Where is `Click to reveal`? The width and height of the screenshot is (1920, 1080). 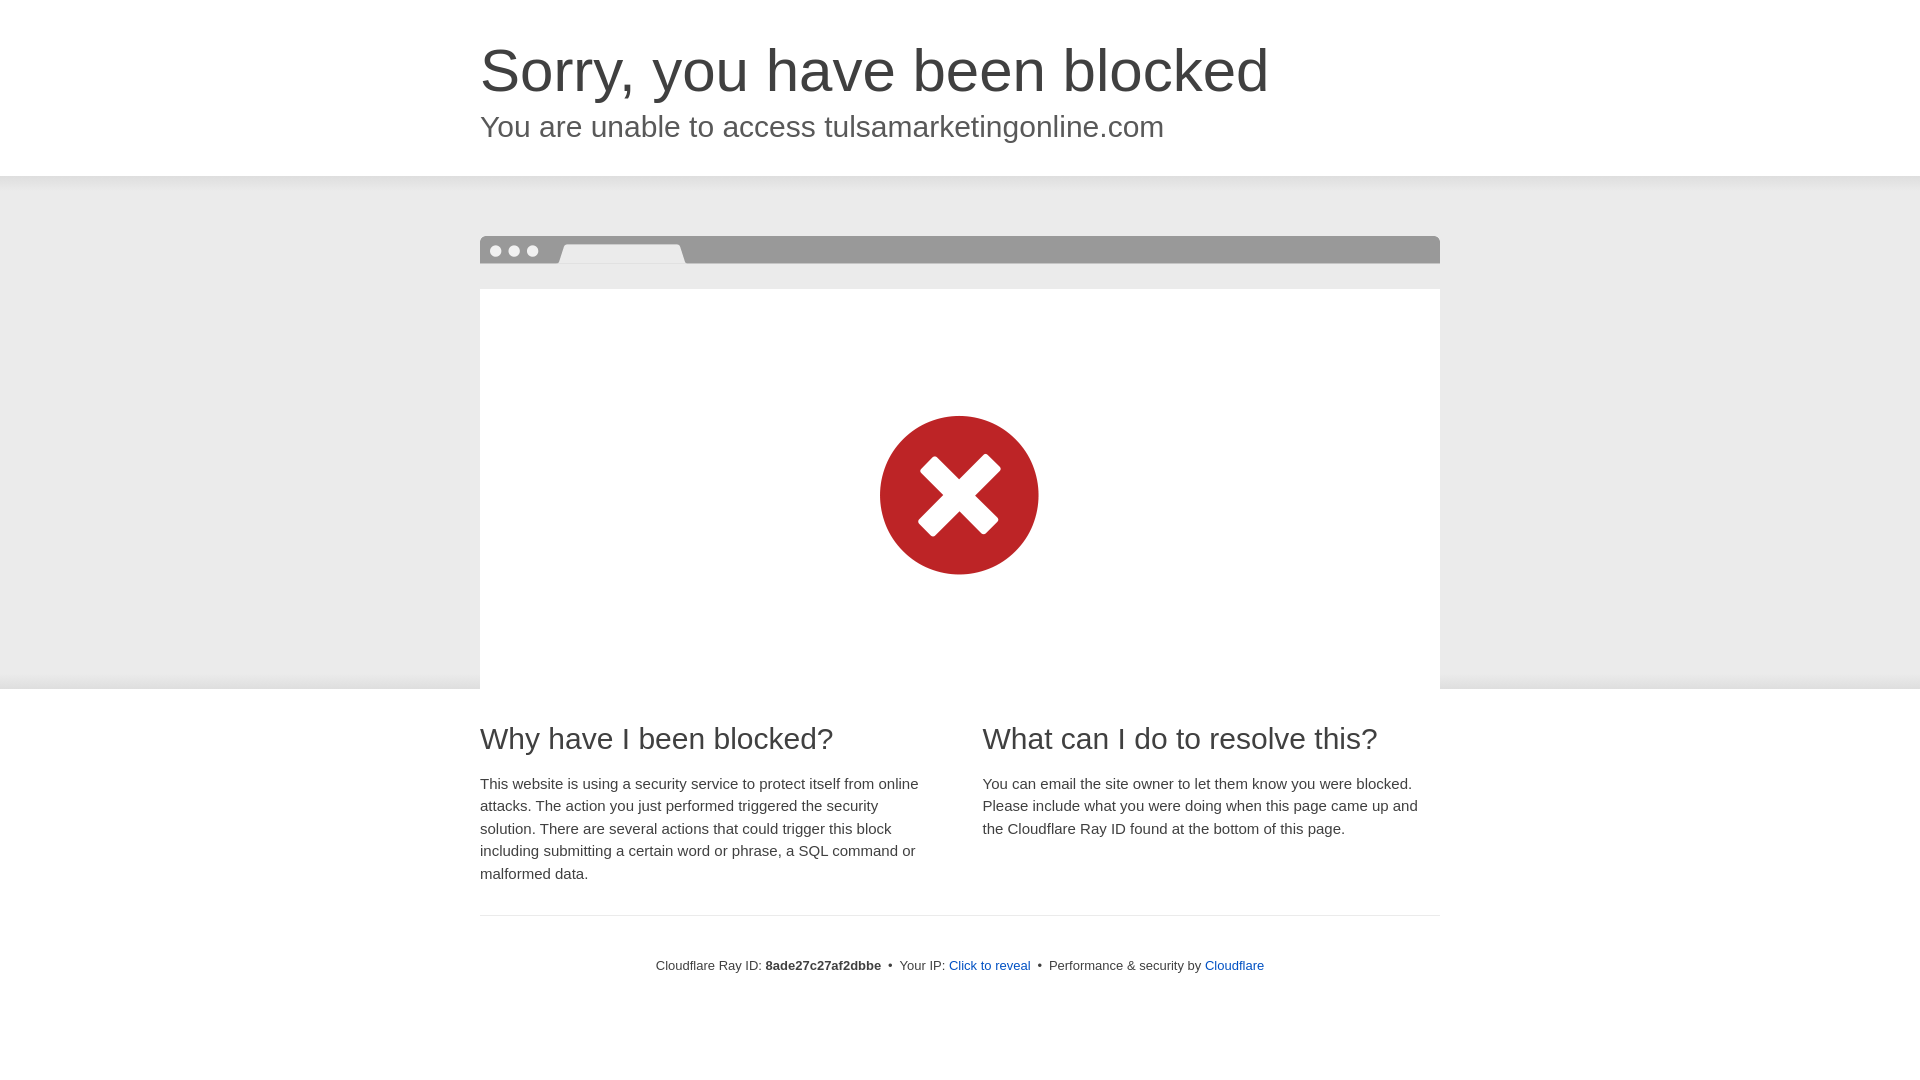
Click to reveal is located at coordinates (990, 966).